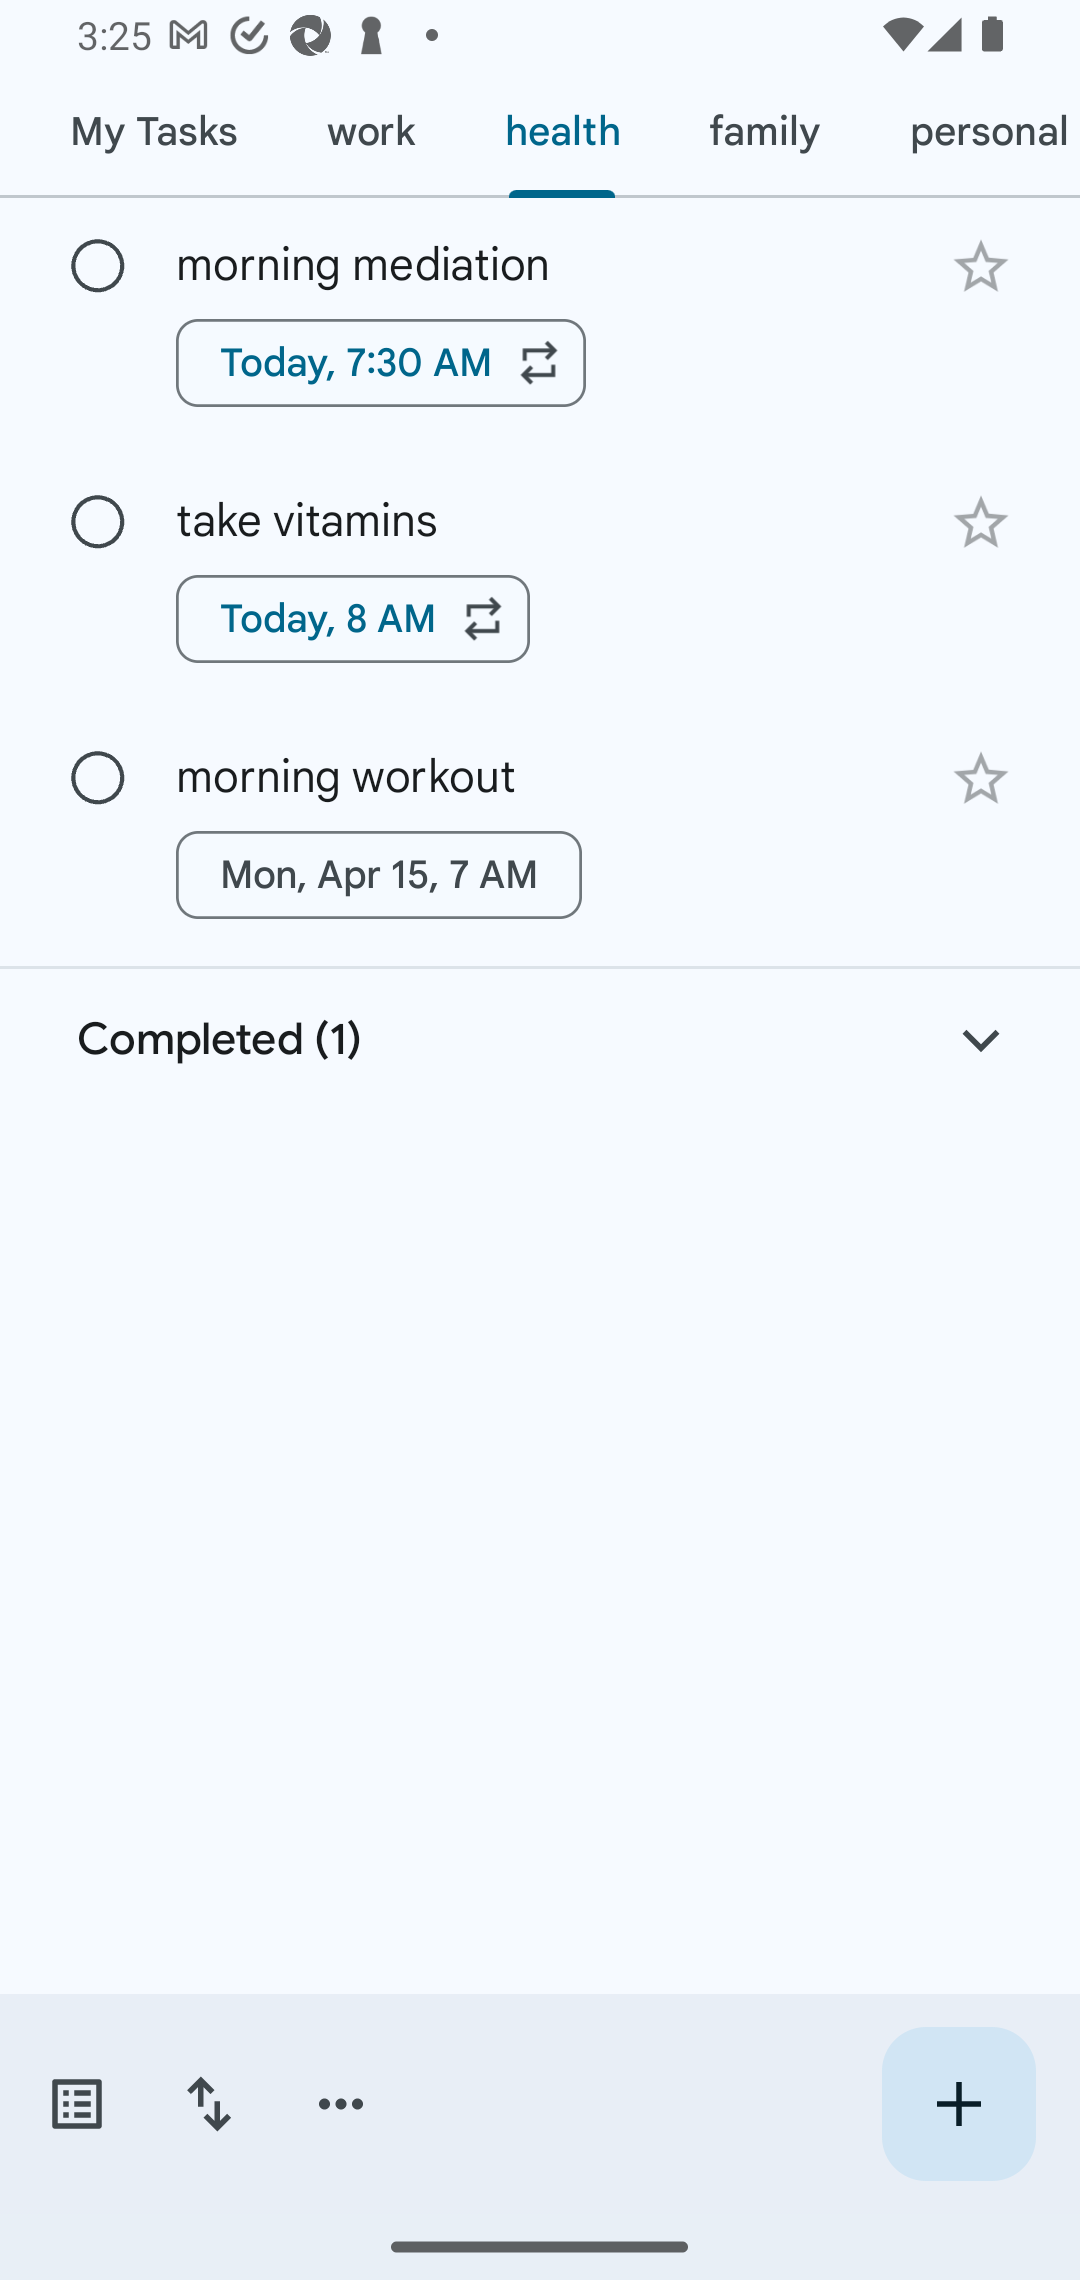  I want to click on personal, so click(972, 132).